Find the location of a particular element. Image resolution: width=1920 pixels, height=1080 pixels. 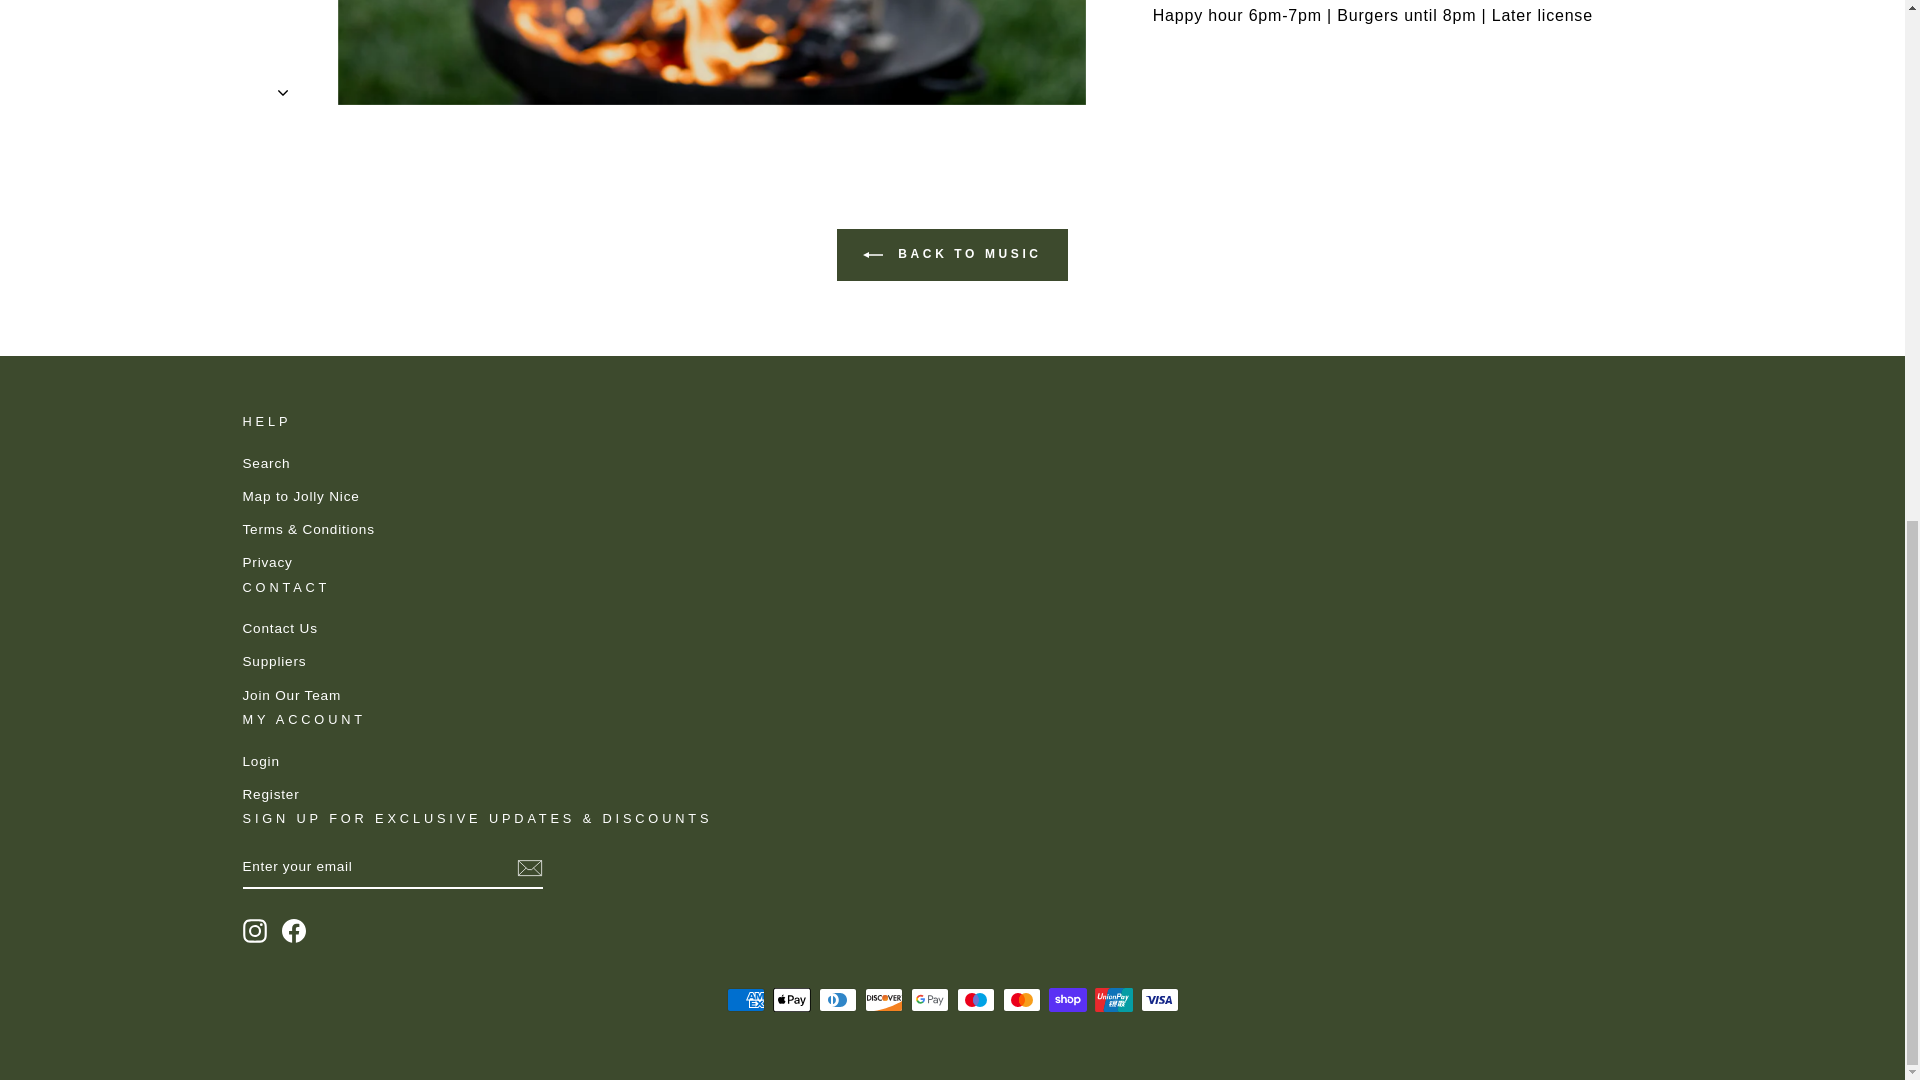

Jolly Nice on Instagram is located at coordinates (254, 930).